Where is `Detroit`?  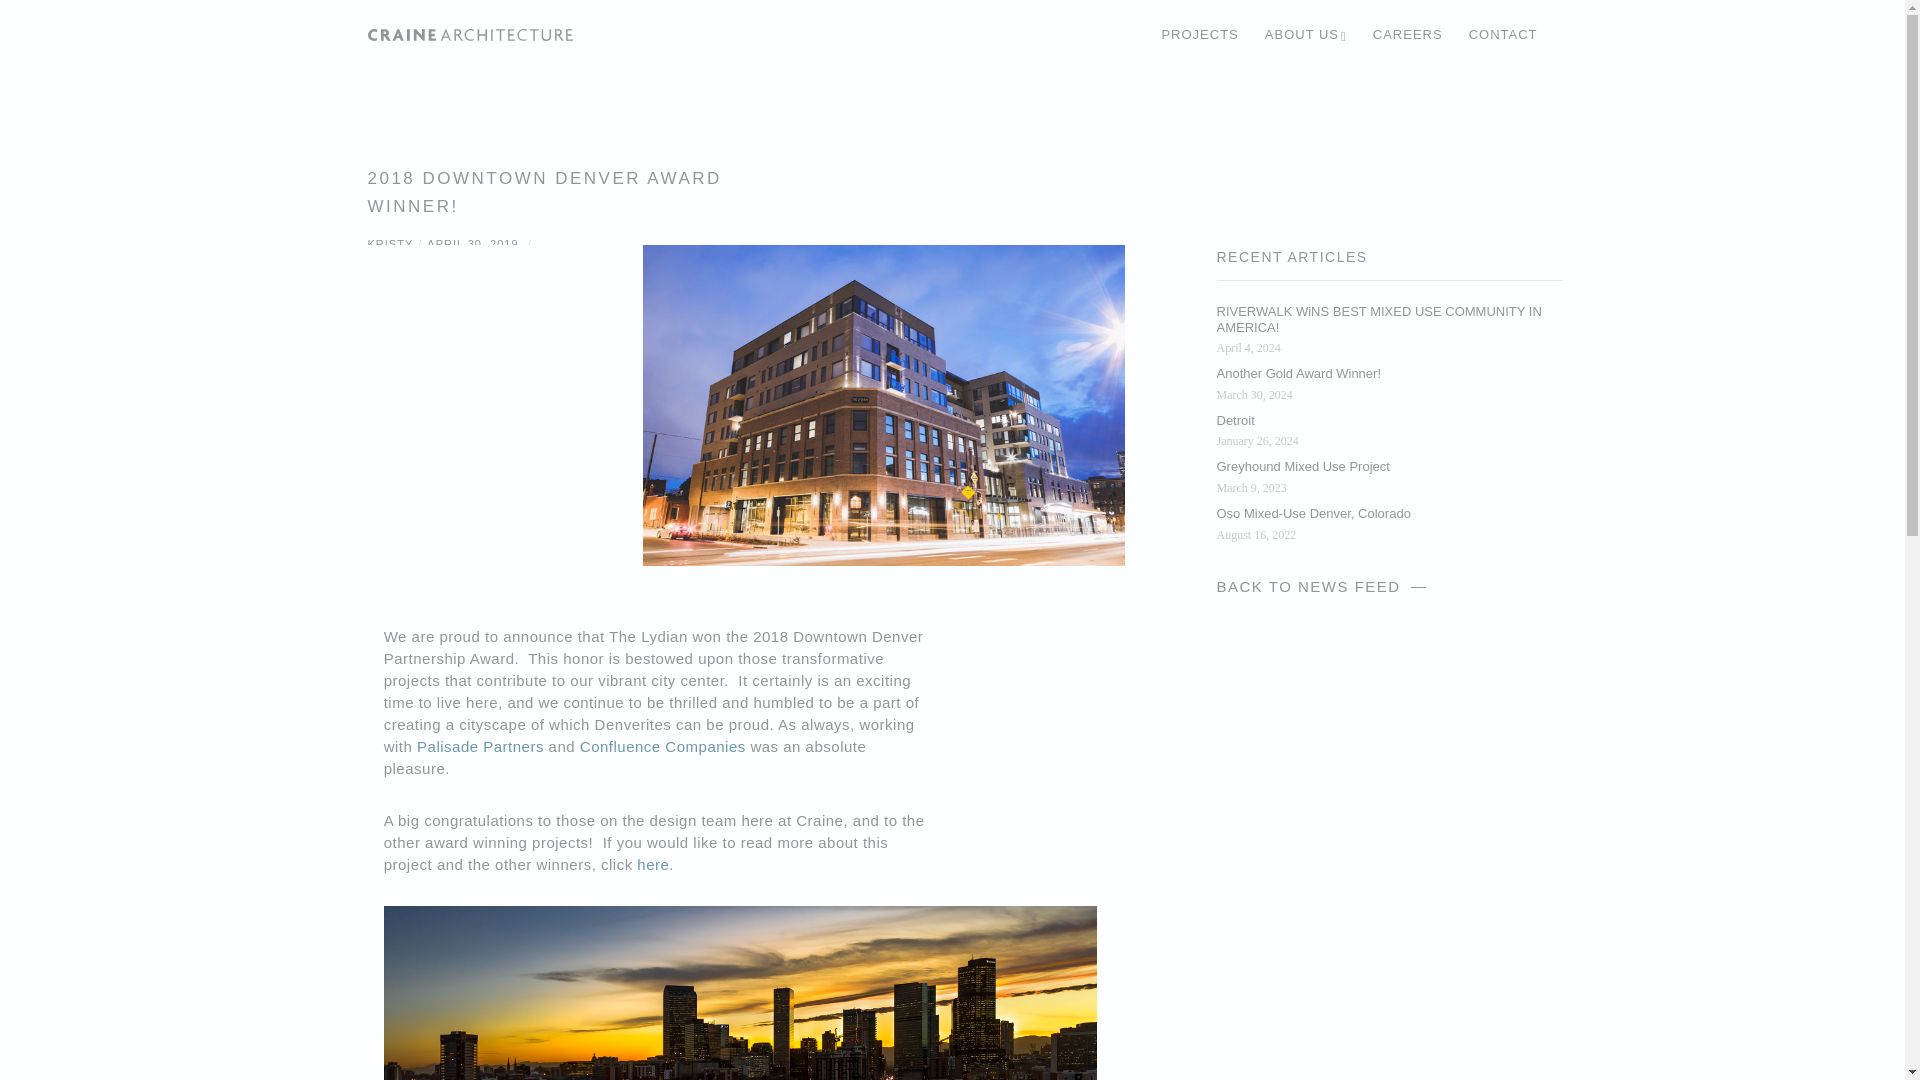 Detroit is located at coordinates (1388, 422).